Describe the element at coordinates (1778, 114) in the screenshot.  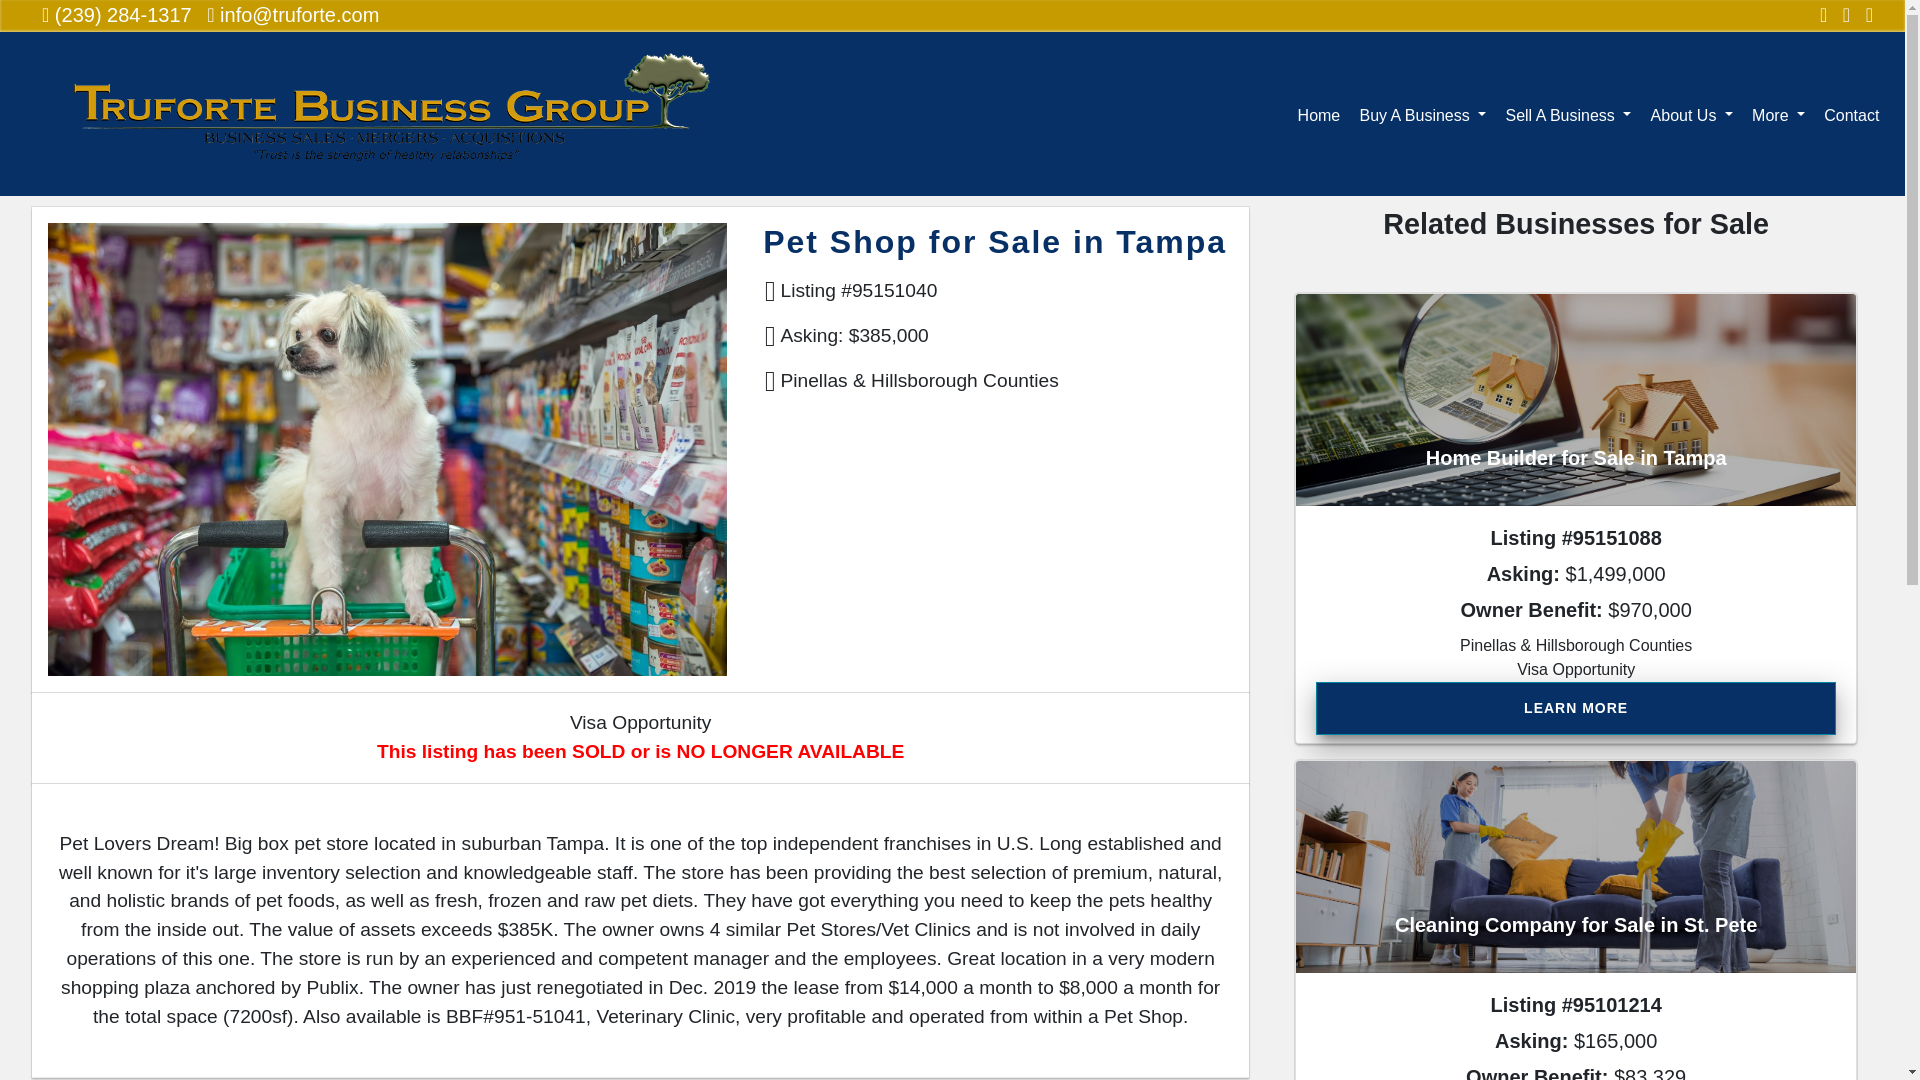
I see `More` at that location.